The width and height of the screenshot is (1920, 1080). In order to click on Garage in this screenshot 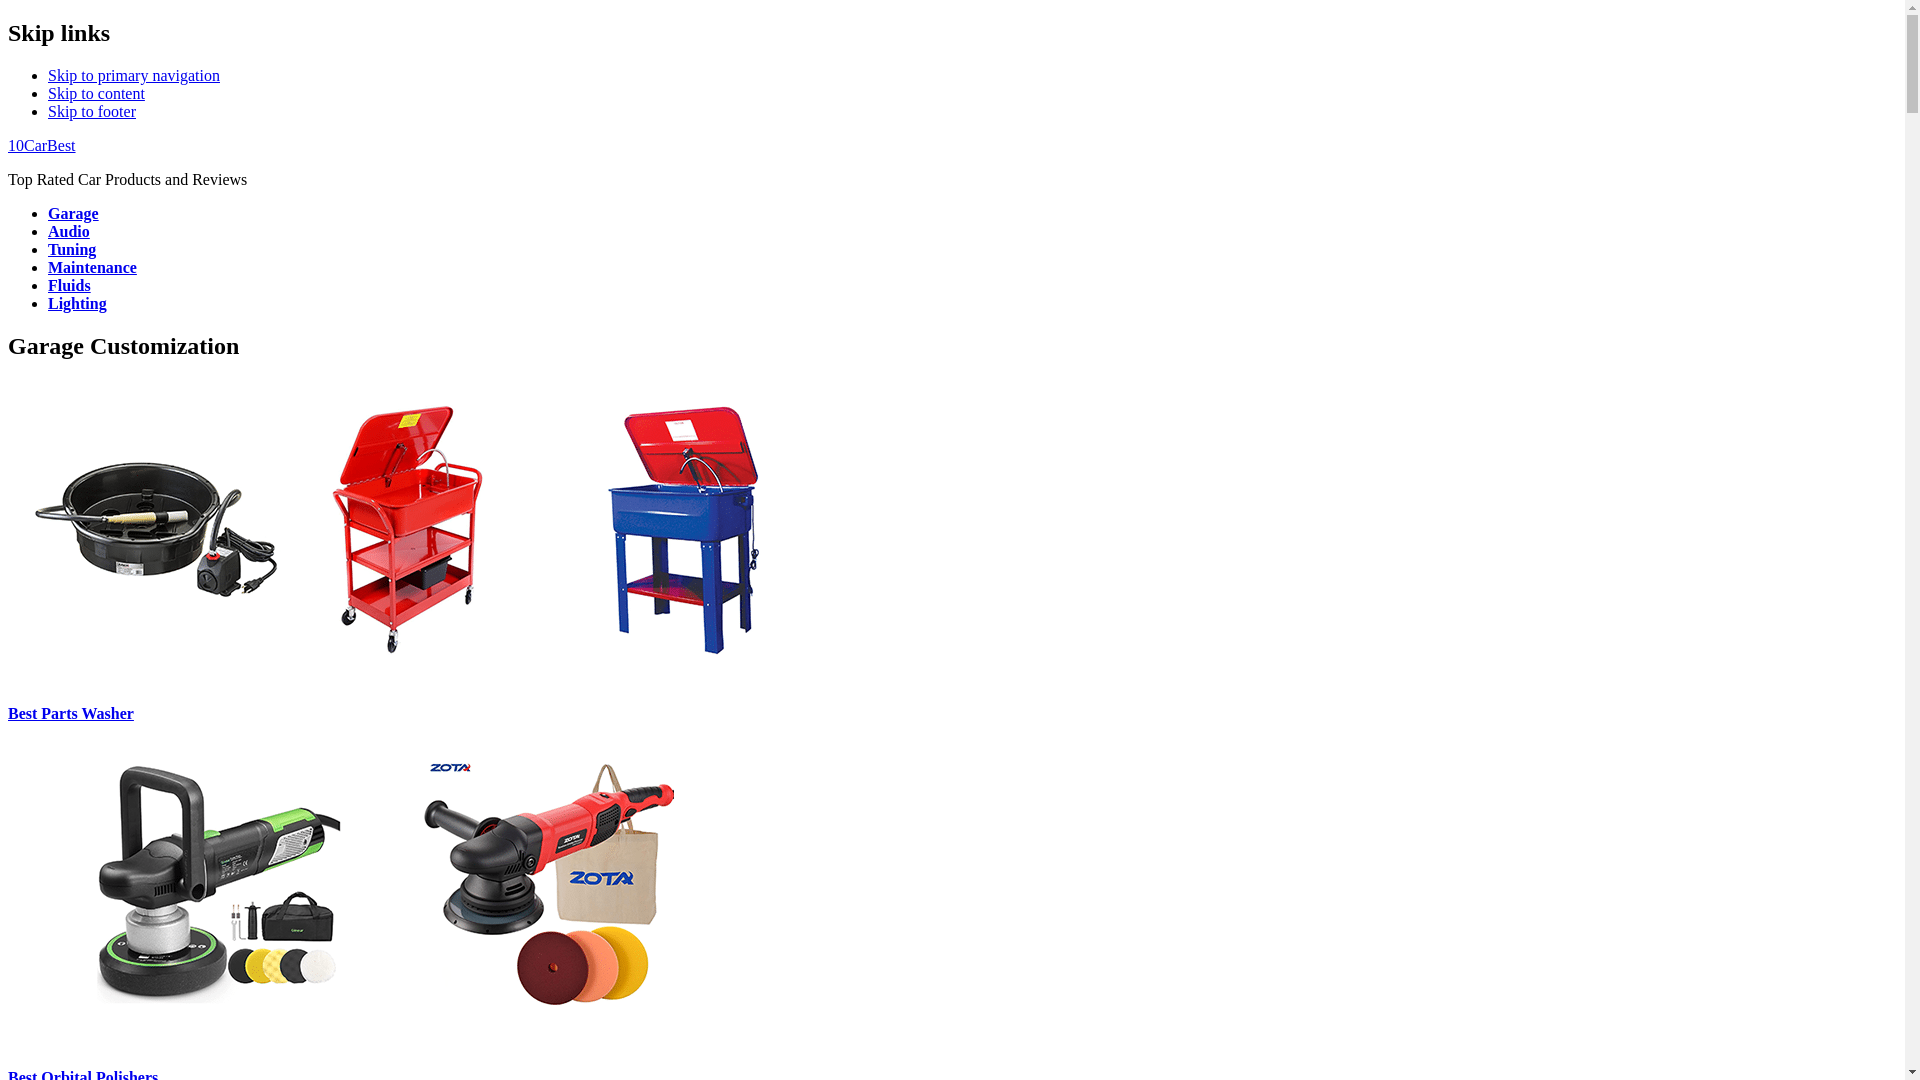, I will do `click(74, 214)`.